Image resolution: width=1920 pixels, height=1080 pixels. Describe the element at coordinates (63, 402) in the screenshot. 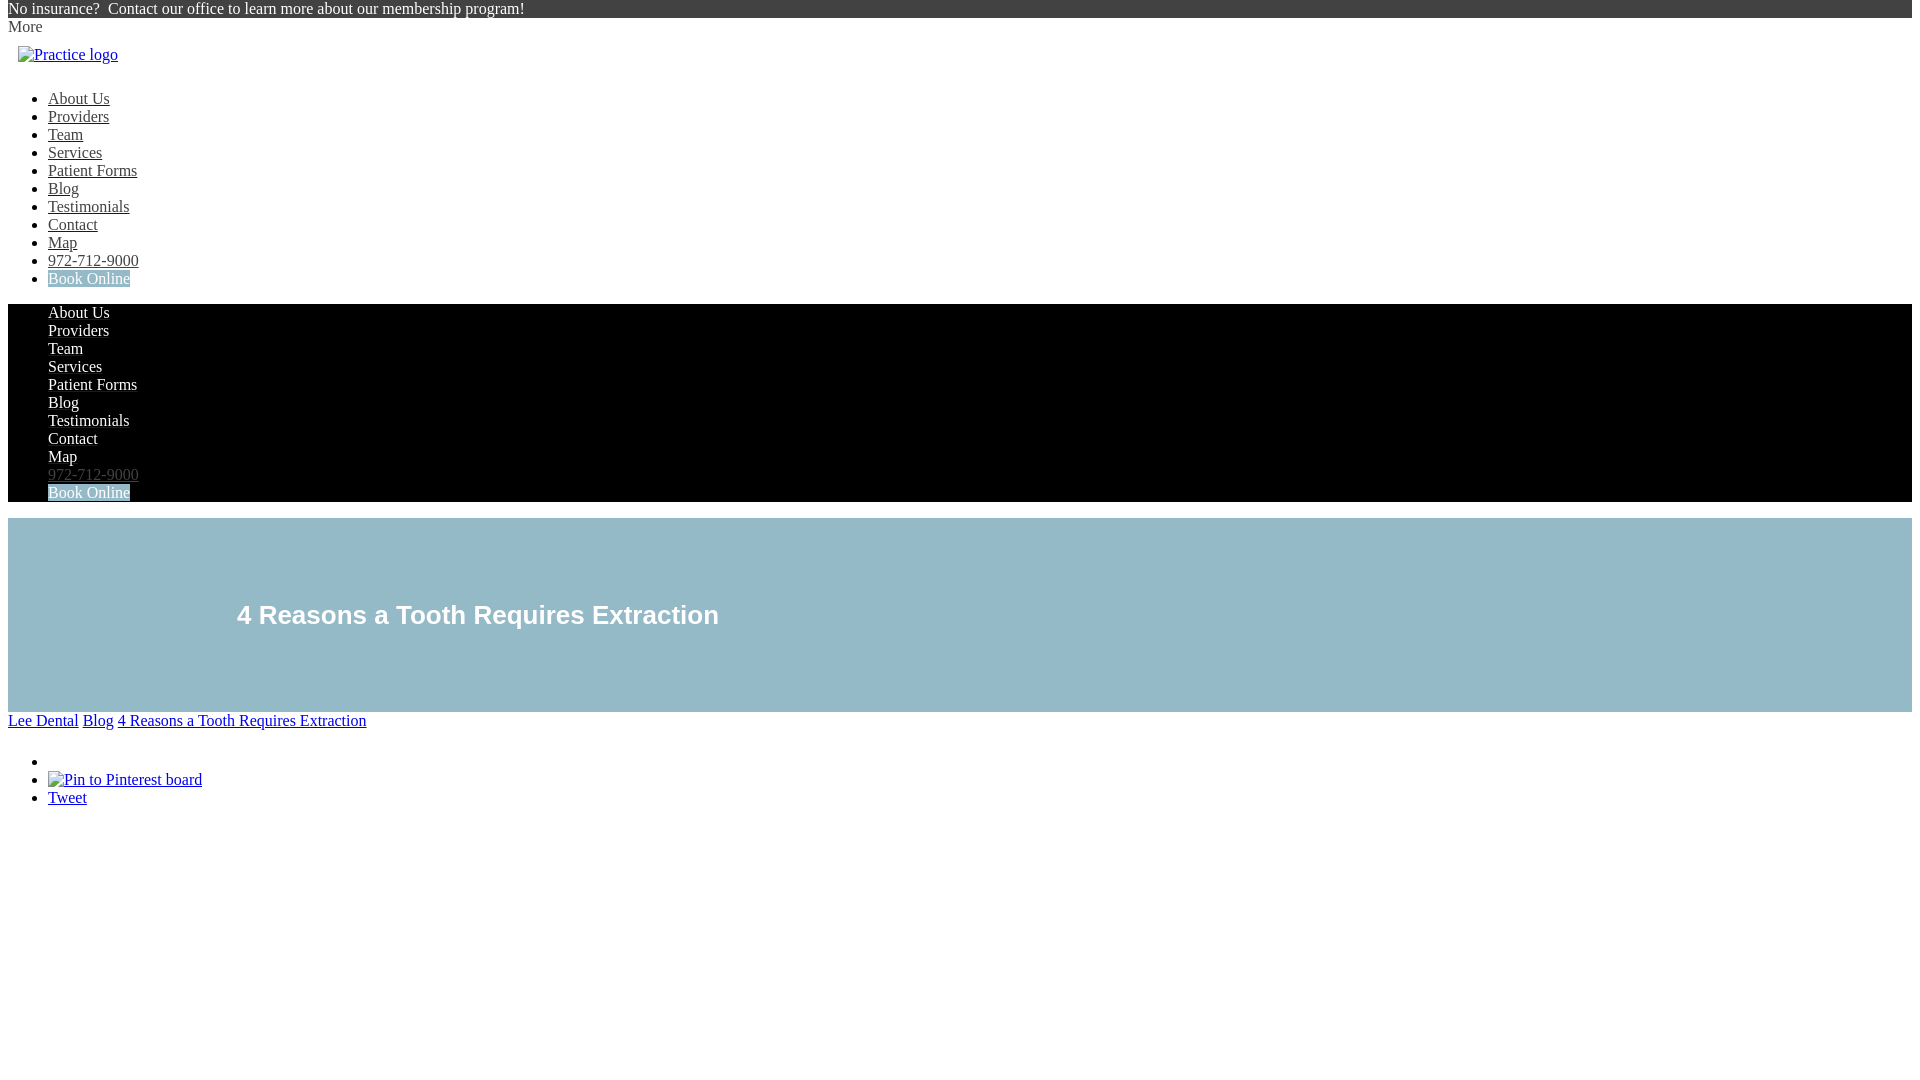

I see `Blog` at that location.